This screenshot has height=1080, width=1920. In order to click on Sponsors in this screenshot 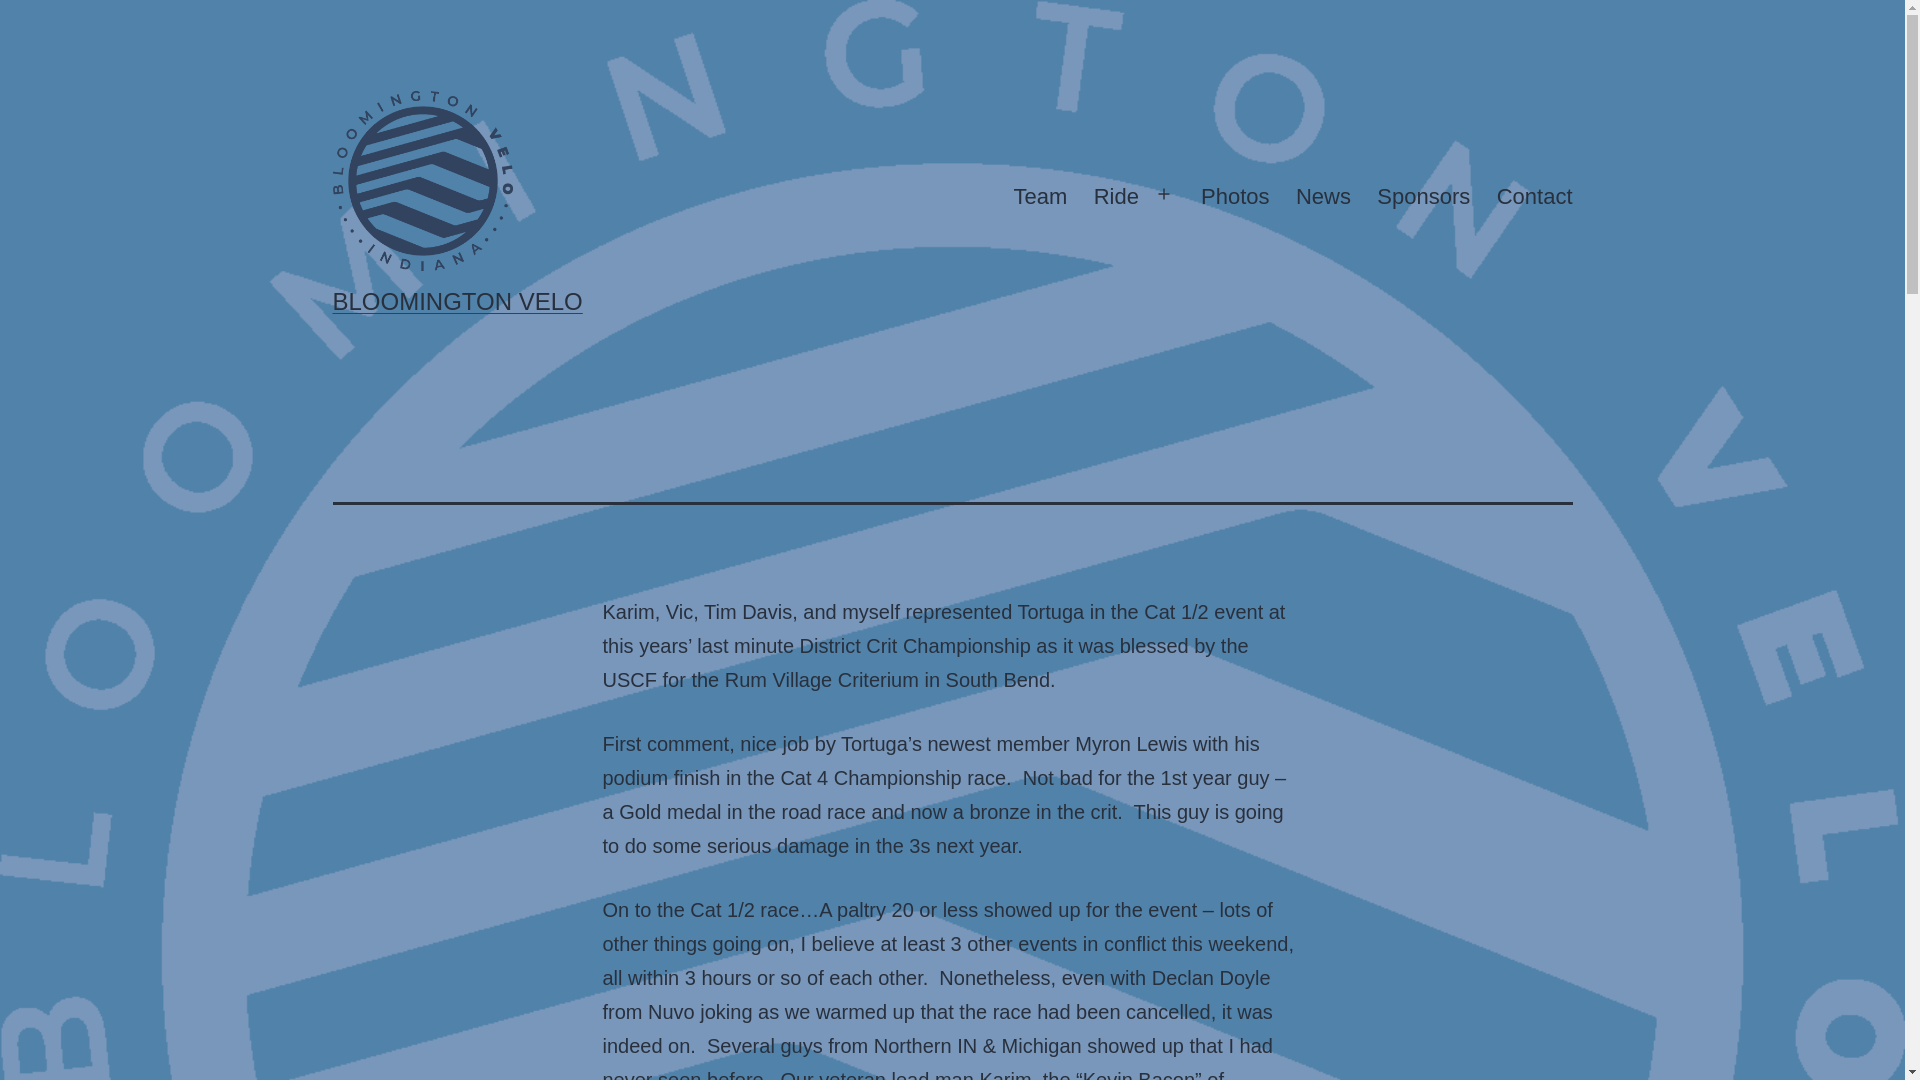, I will do `click(1422, 196)`.